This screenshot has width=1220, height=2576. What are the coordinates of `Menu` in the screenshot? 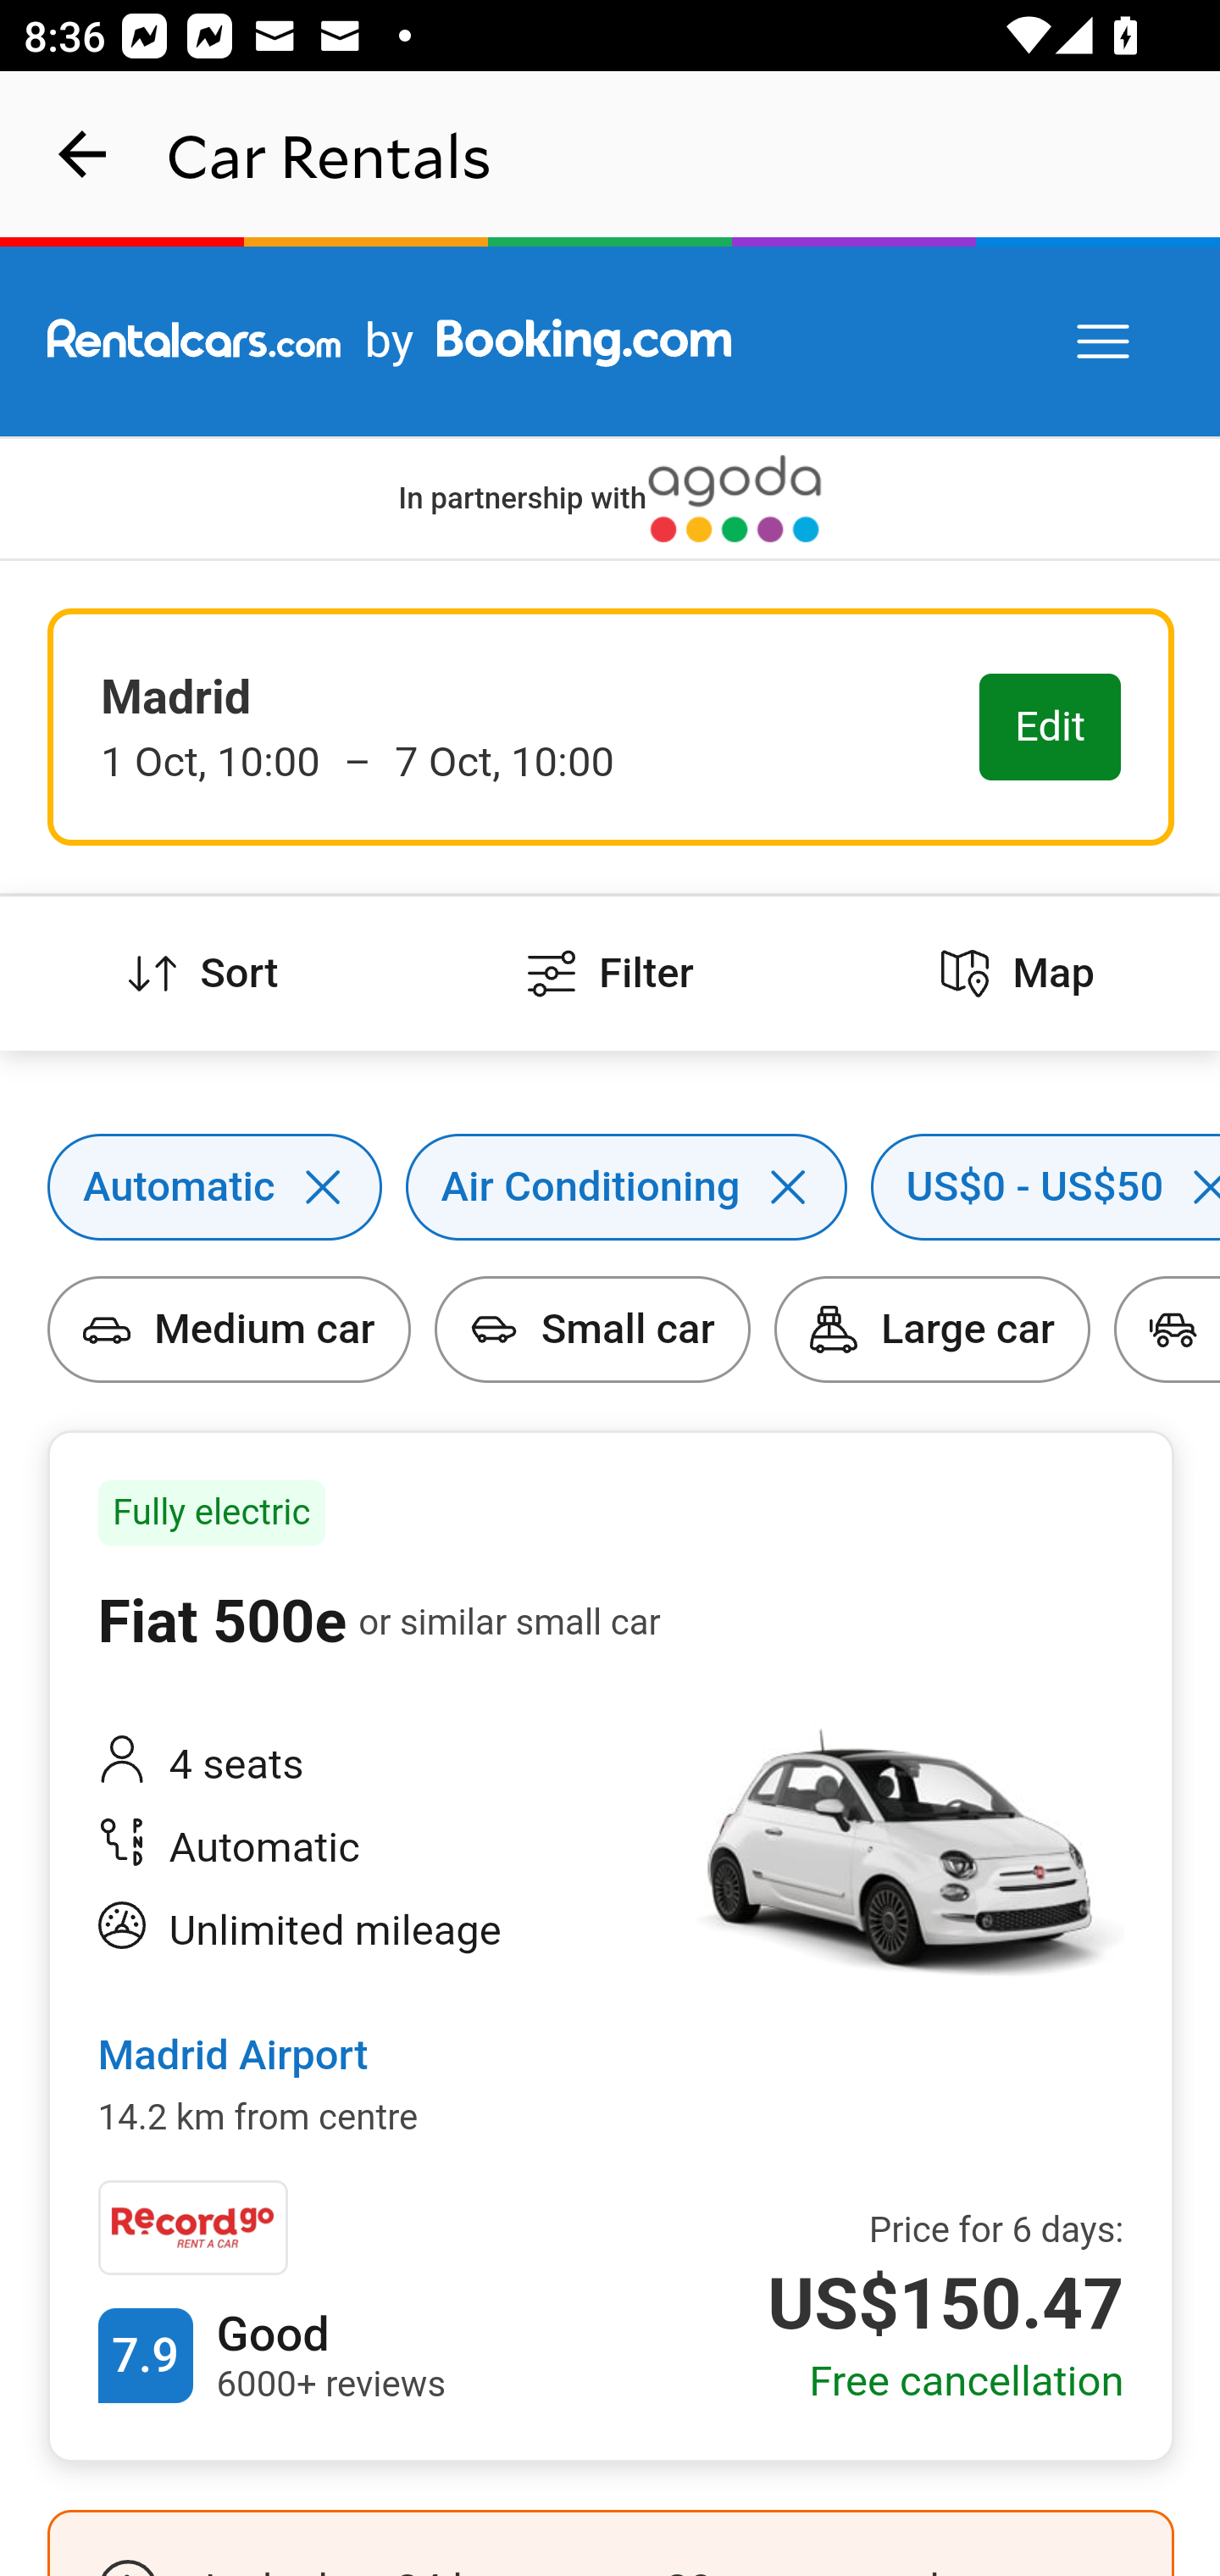 It's located at (1105, 342).